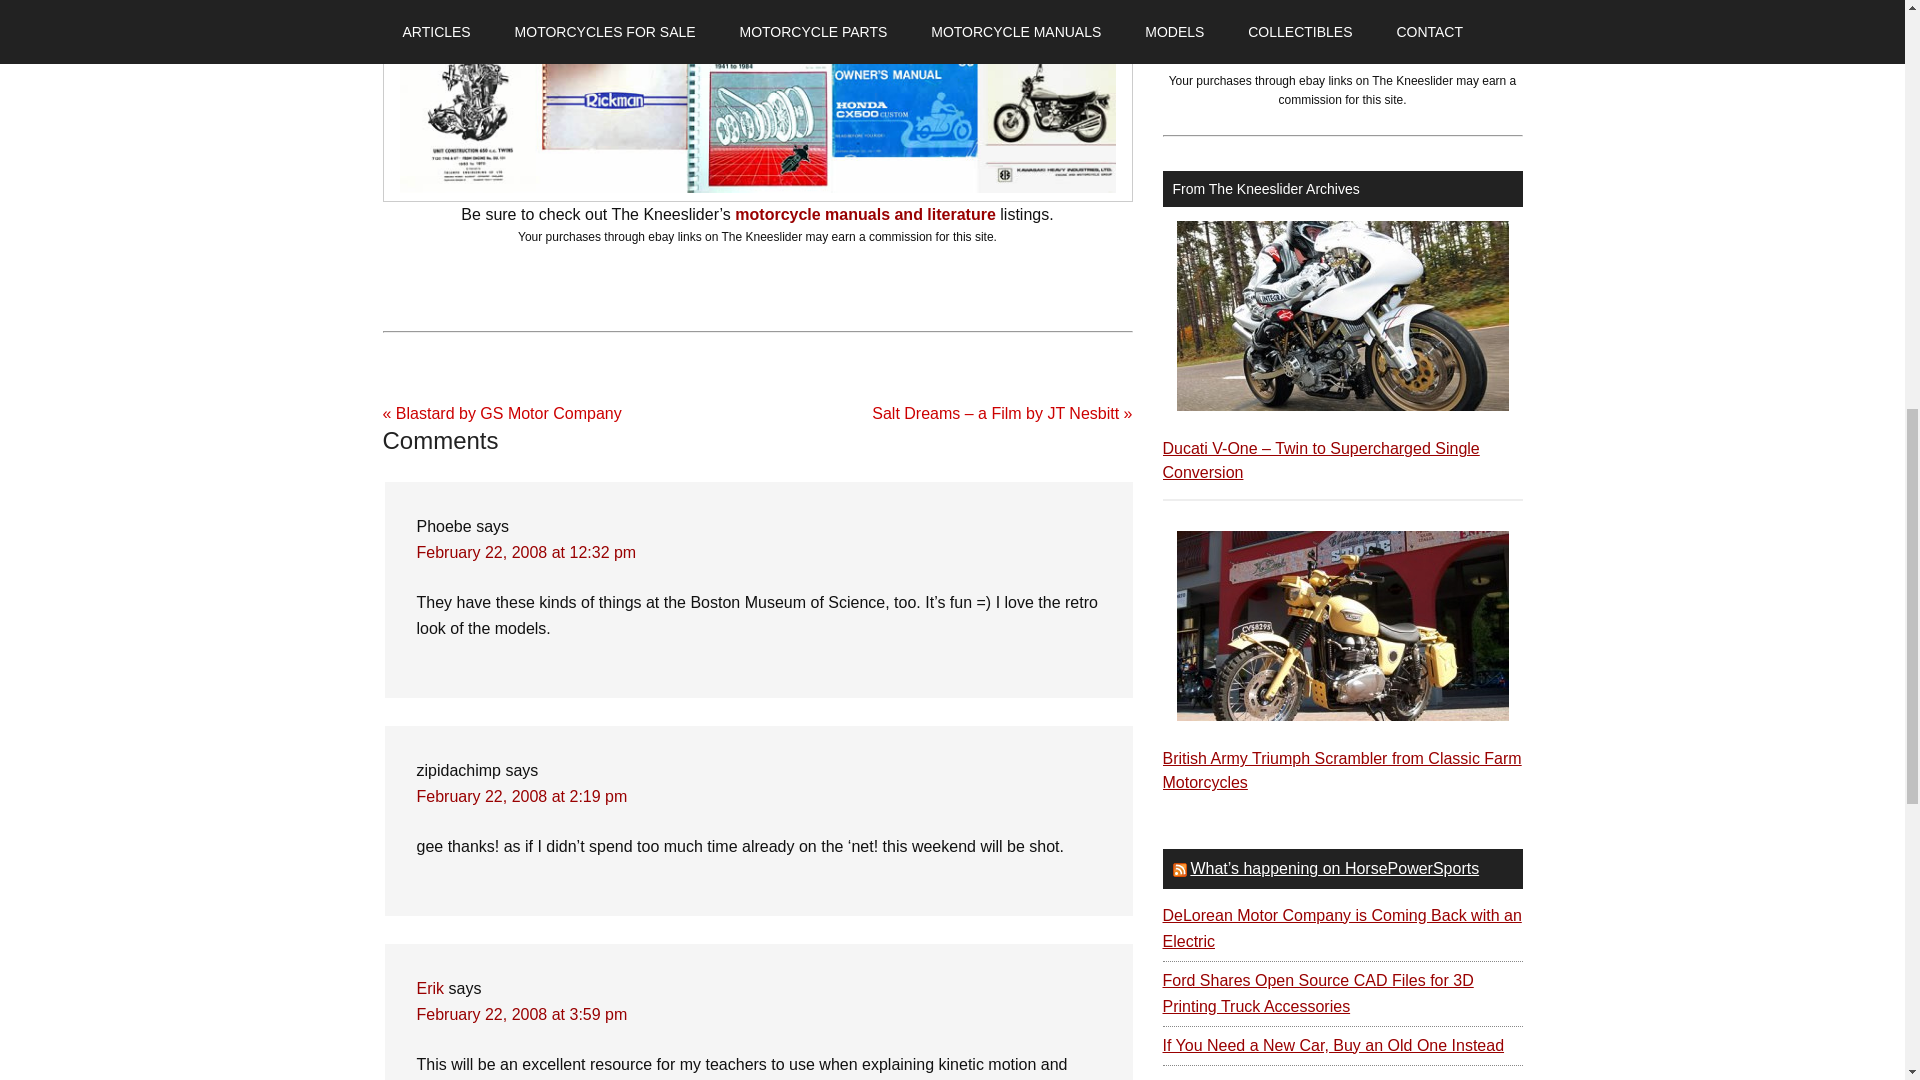 This screenshot has width=1920, height=1080. Describe the element at coordinates (522, 1014) in the screenshot. I see `February 22, 2008 at 3:59 pm` at that location.